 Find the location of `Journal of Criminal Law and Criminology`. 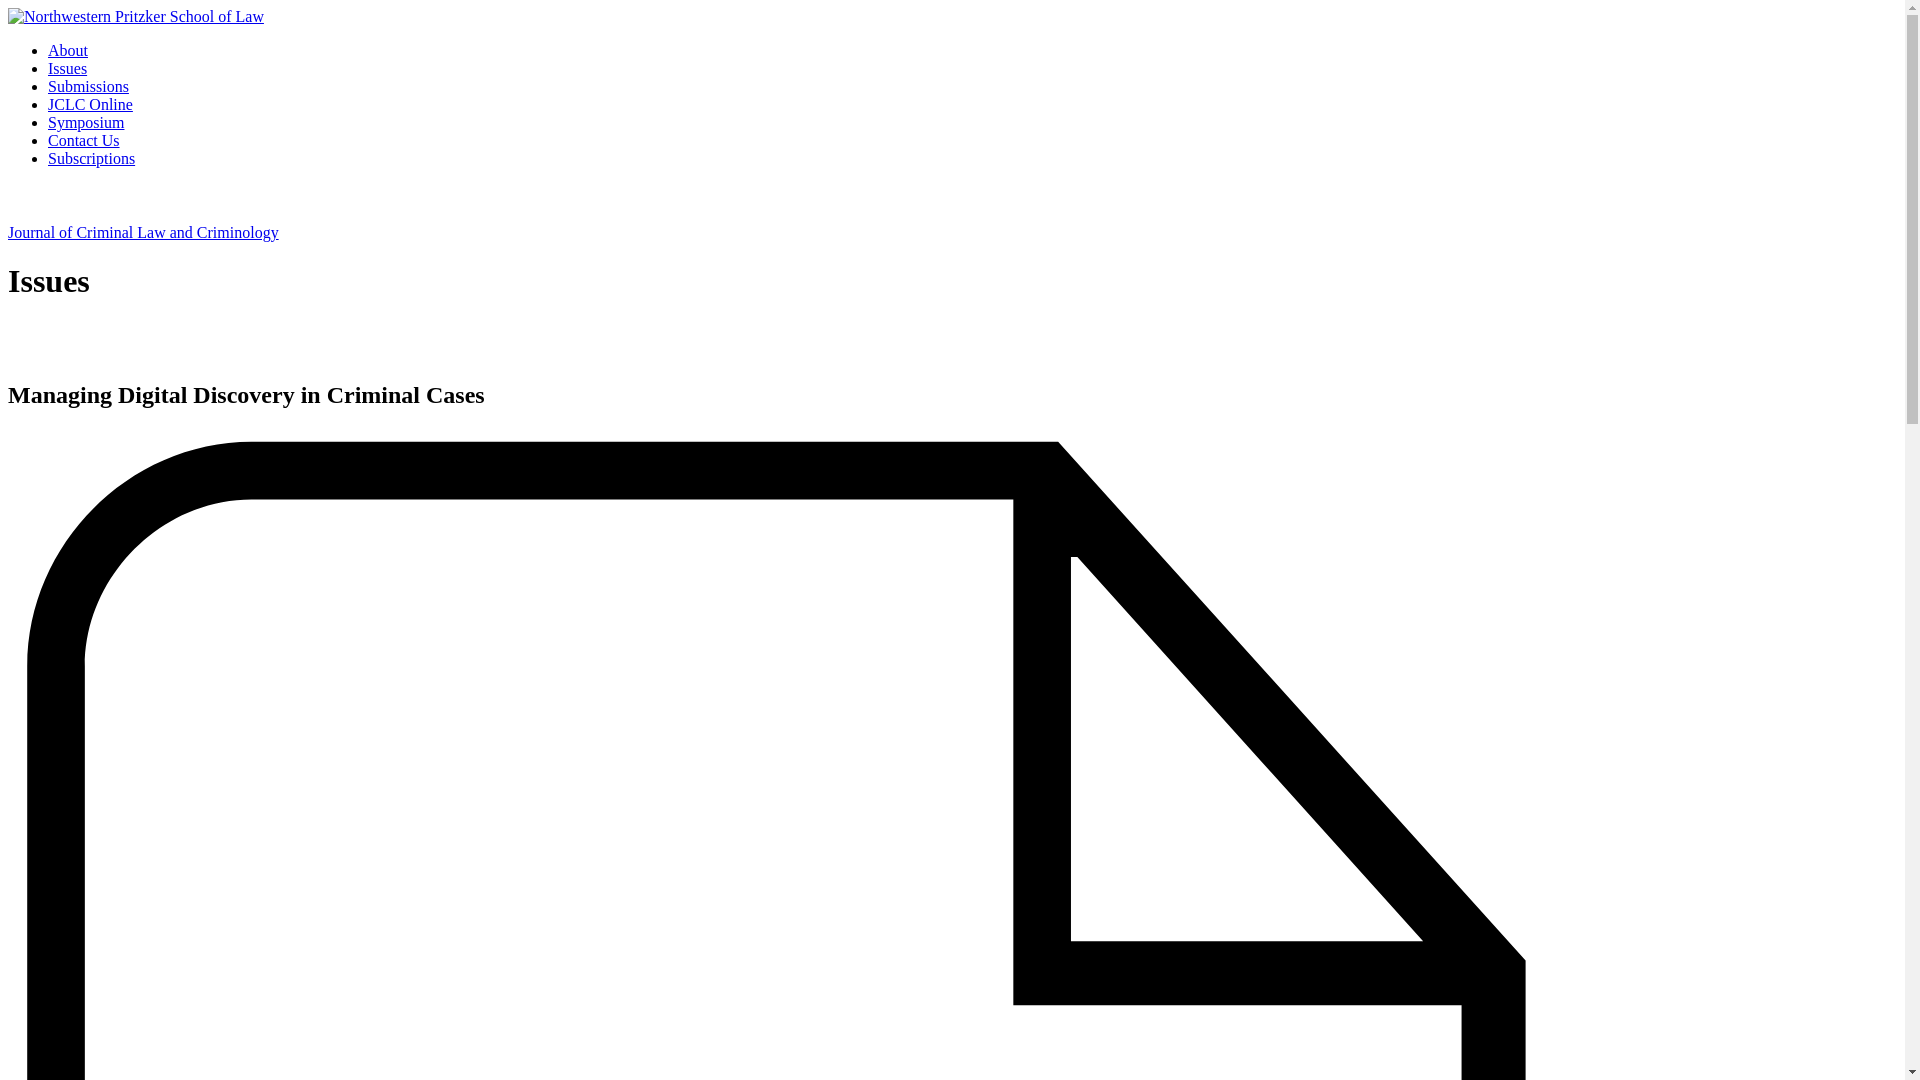

Journal of Criminal Law and Criminology is located at coordinates (142, 232).